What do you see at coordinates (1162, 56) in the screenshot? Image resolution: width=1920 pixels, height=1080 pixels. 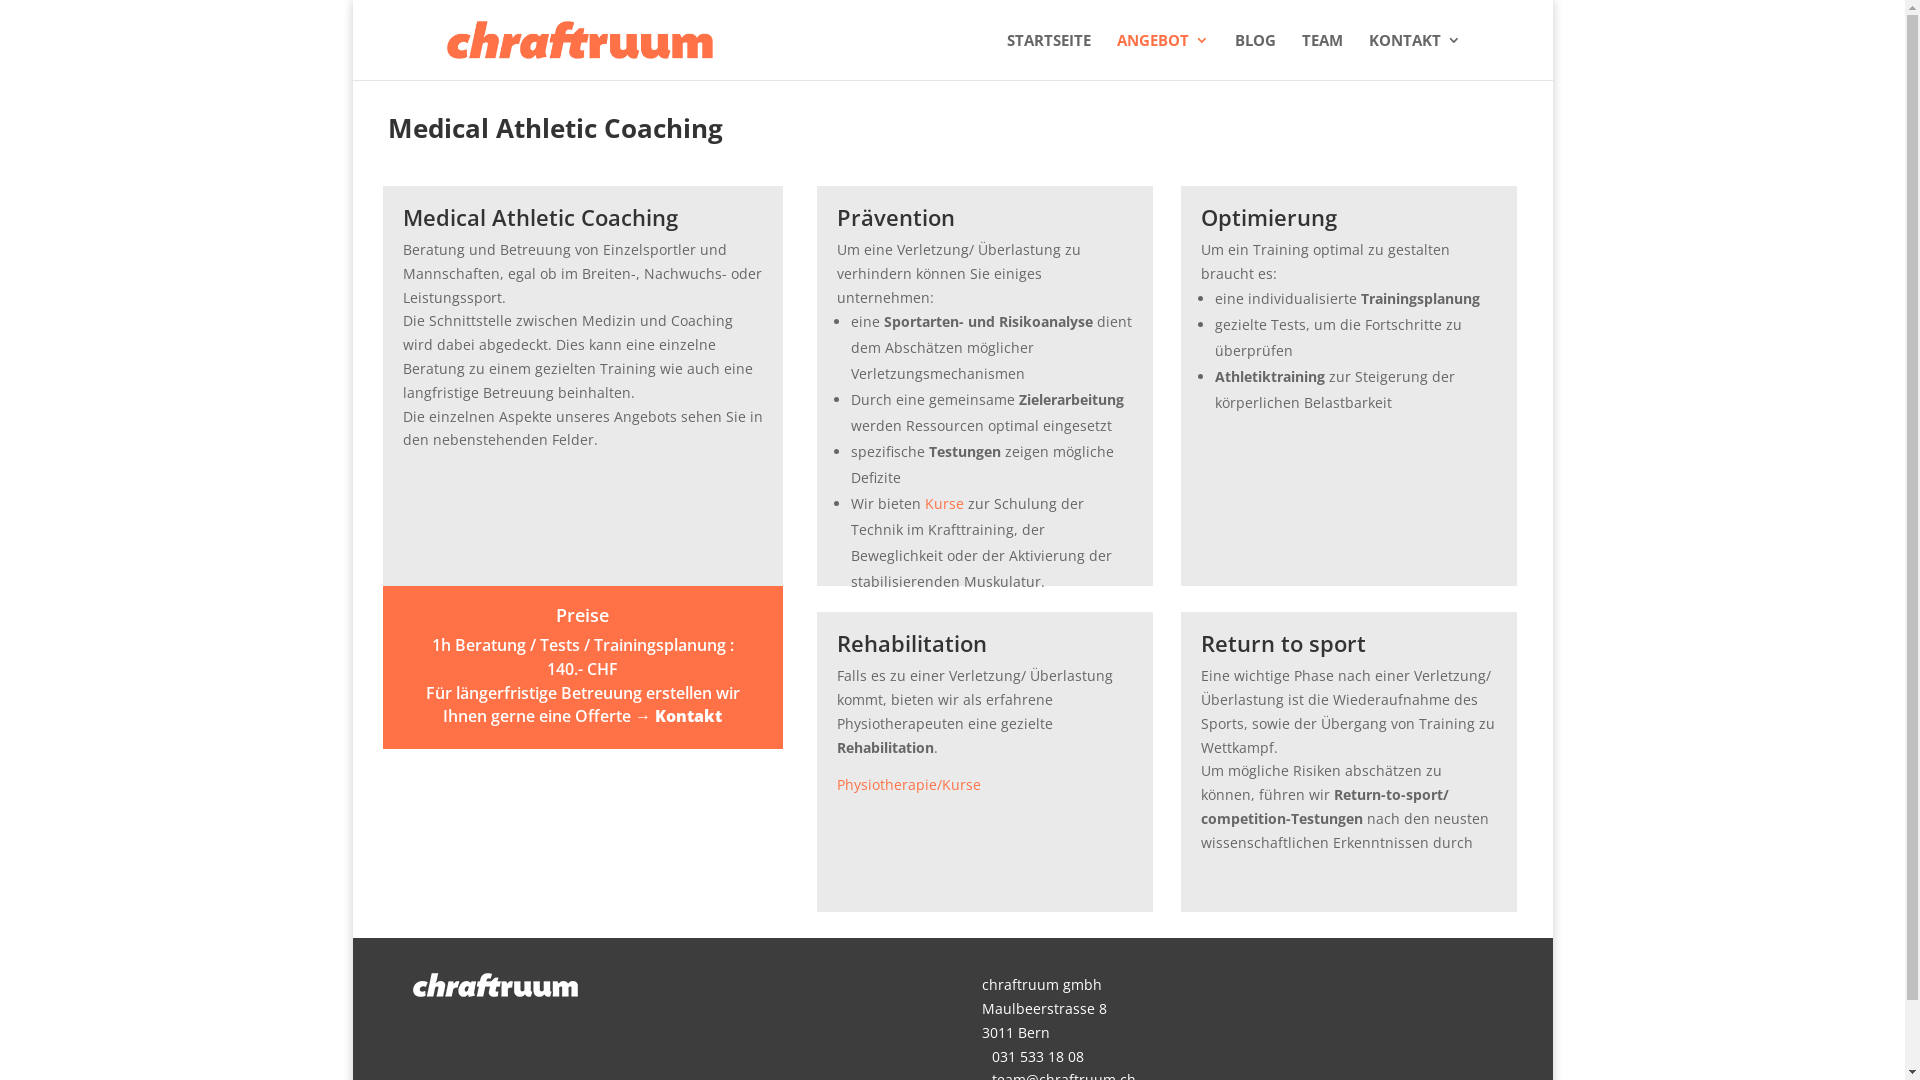 I see `ANGEBOT` at bounding box center [1162, 56].